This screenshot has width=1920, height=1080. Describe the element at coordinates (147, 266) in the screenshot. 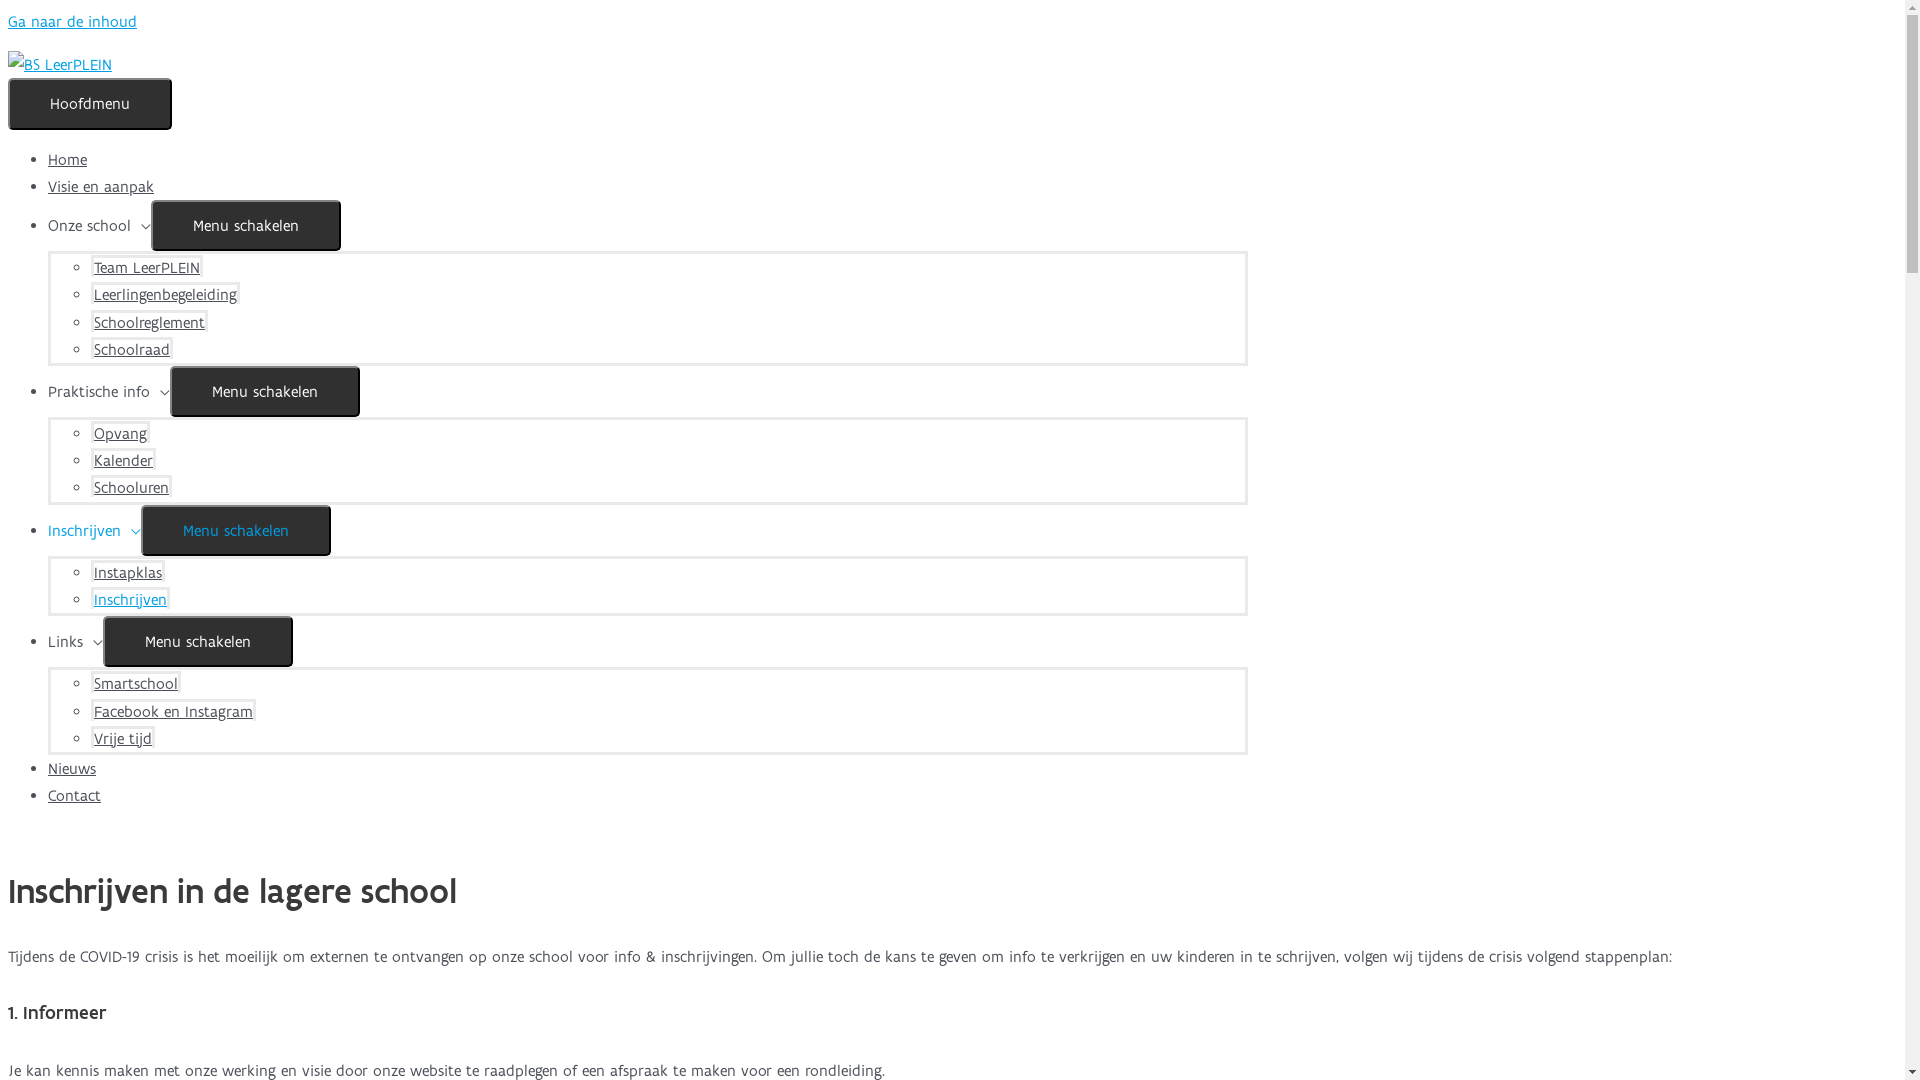

I see `Team LeerPLEIN` at that location.